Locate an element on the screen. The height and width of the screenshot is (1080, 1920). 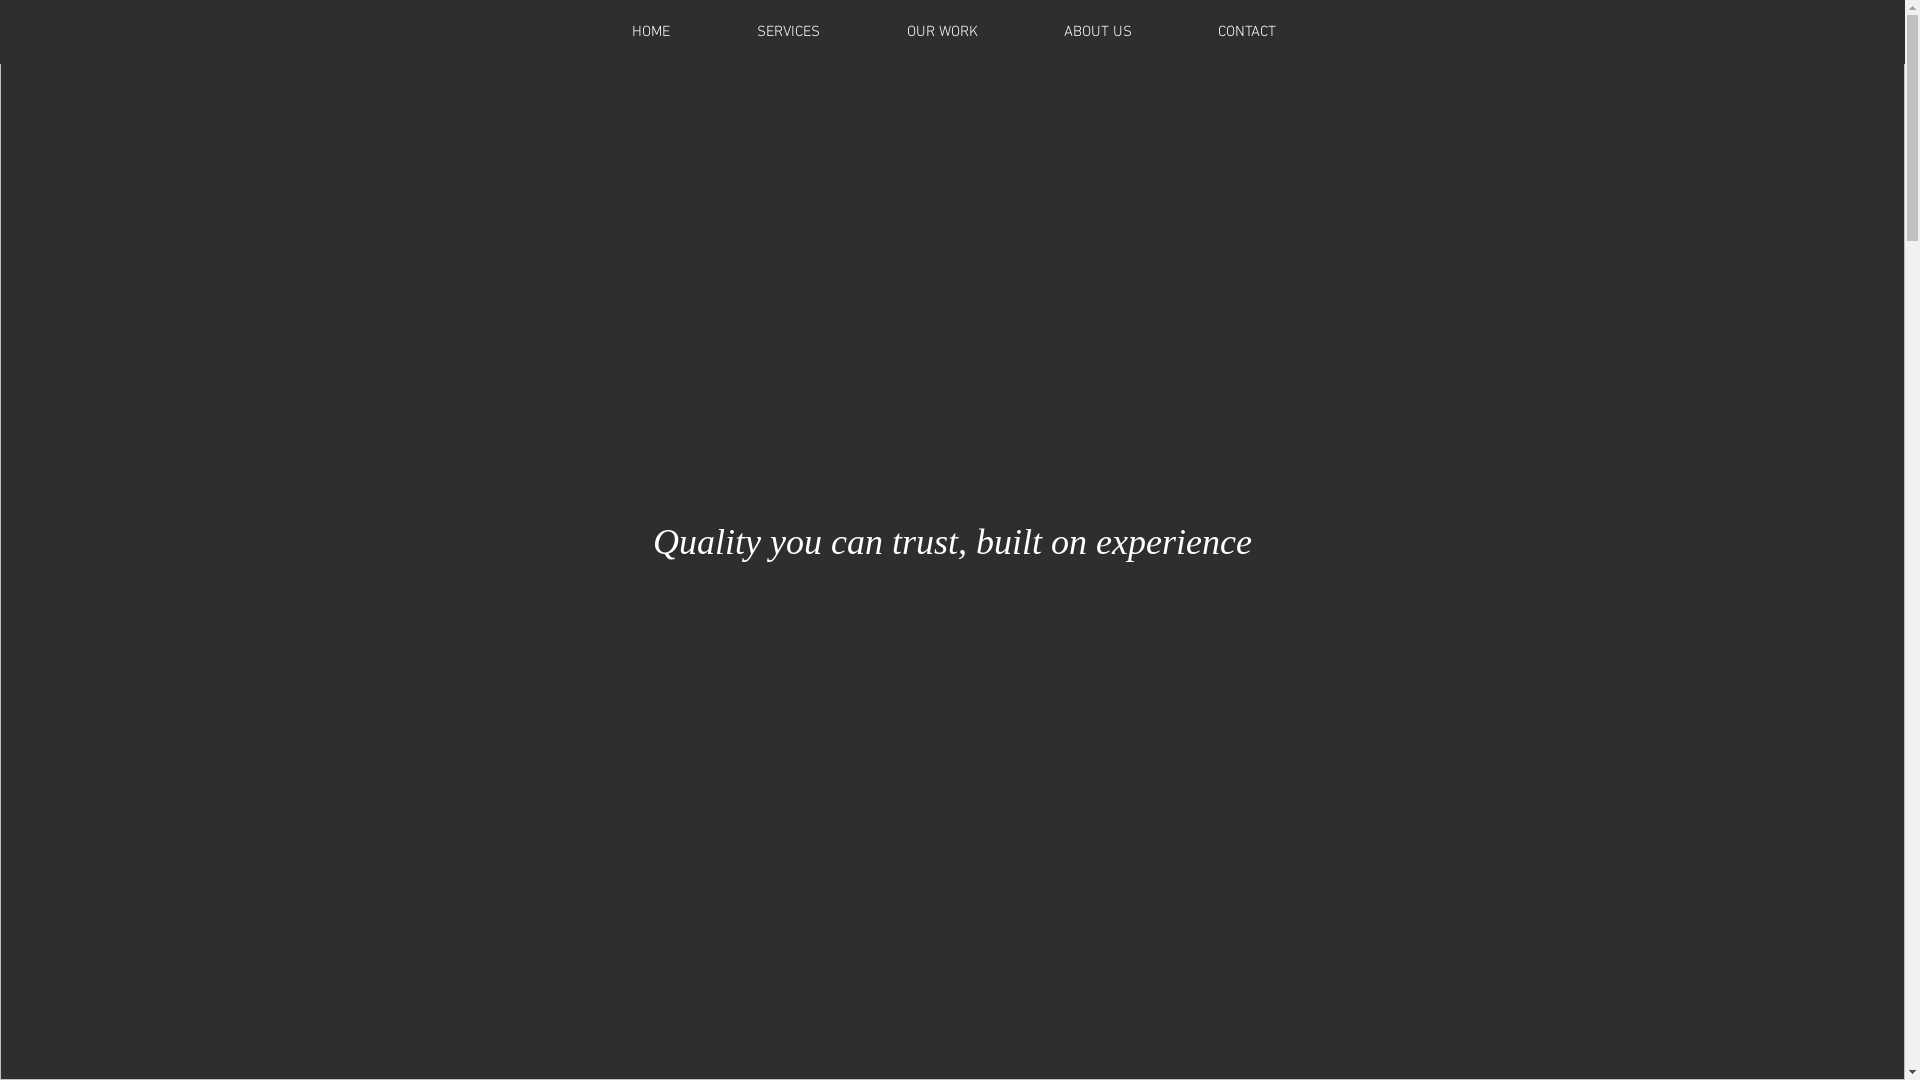
HOME is located at coordinates (650, 32).